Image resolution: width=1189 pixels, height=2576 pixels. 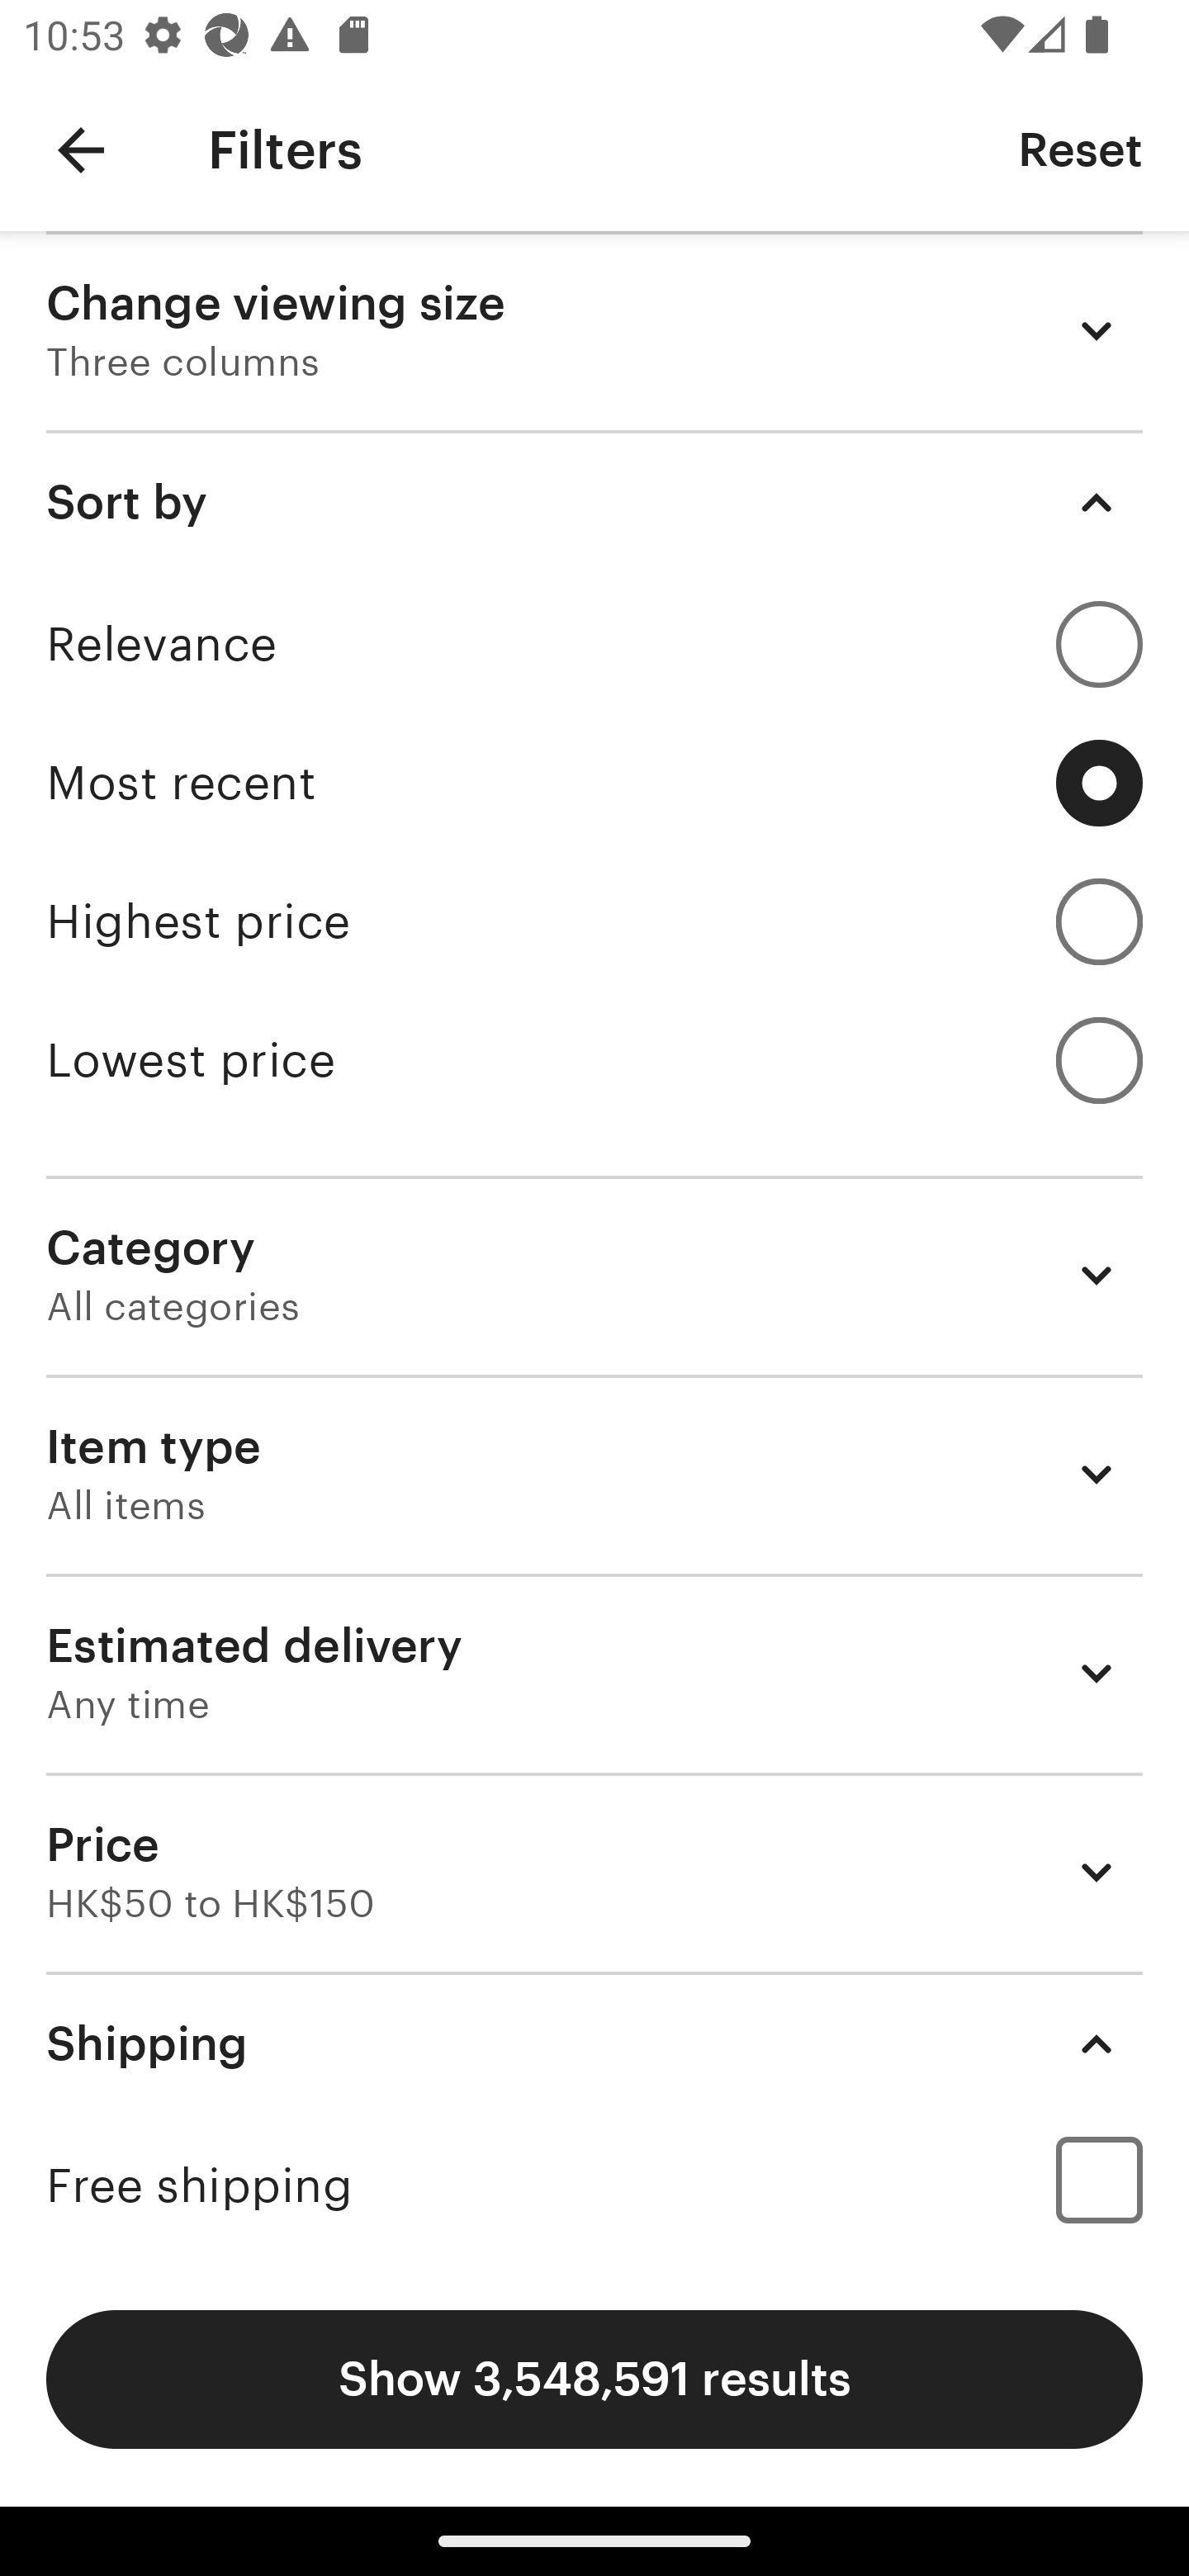 What do you see at coordinates (594, 2379) in the screenshot?
I see `Show 3,548,591 results Show 3,548,579 results` at bounding box center [594, 2379].